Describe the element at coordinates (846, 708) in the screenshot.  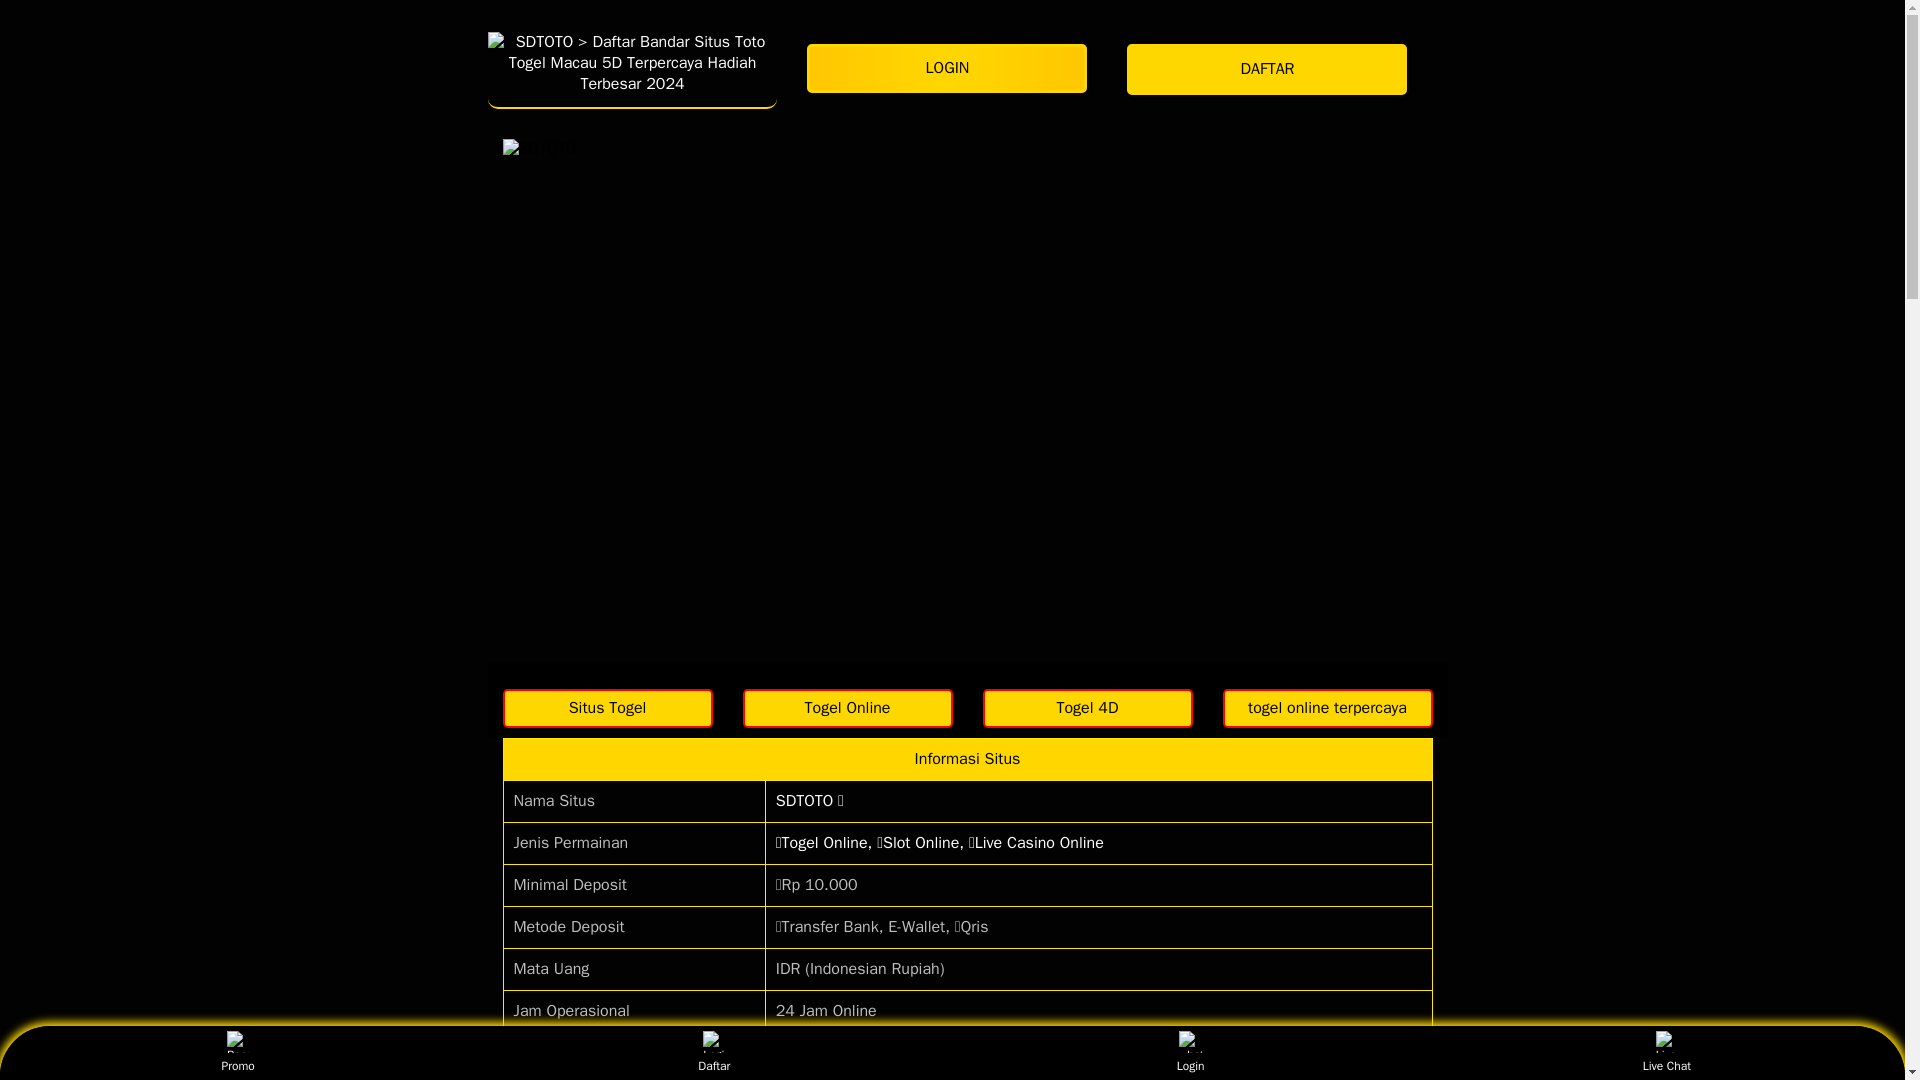
I see `Togel Online` at that location.